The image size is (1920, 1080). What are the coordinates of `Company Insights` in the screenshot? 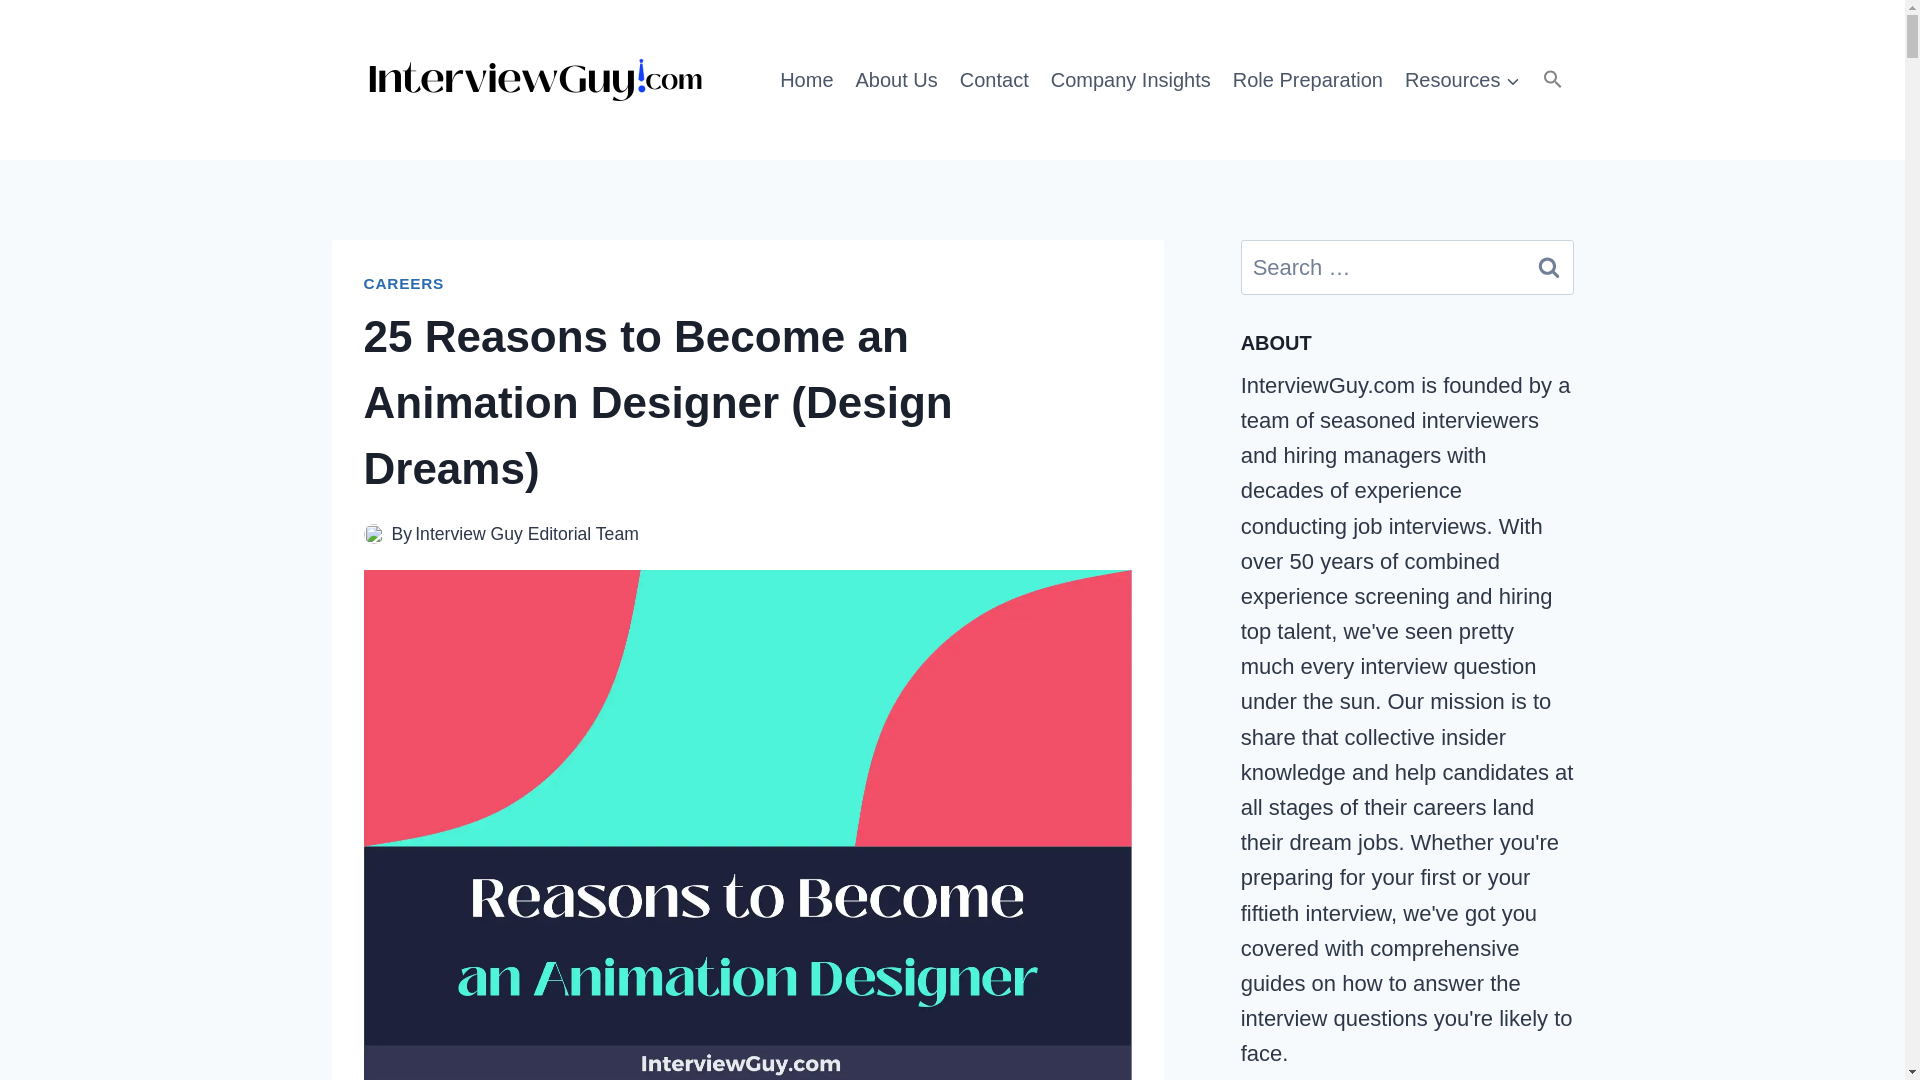 It's located at (1130, 79).